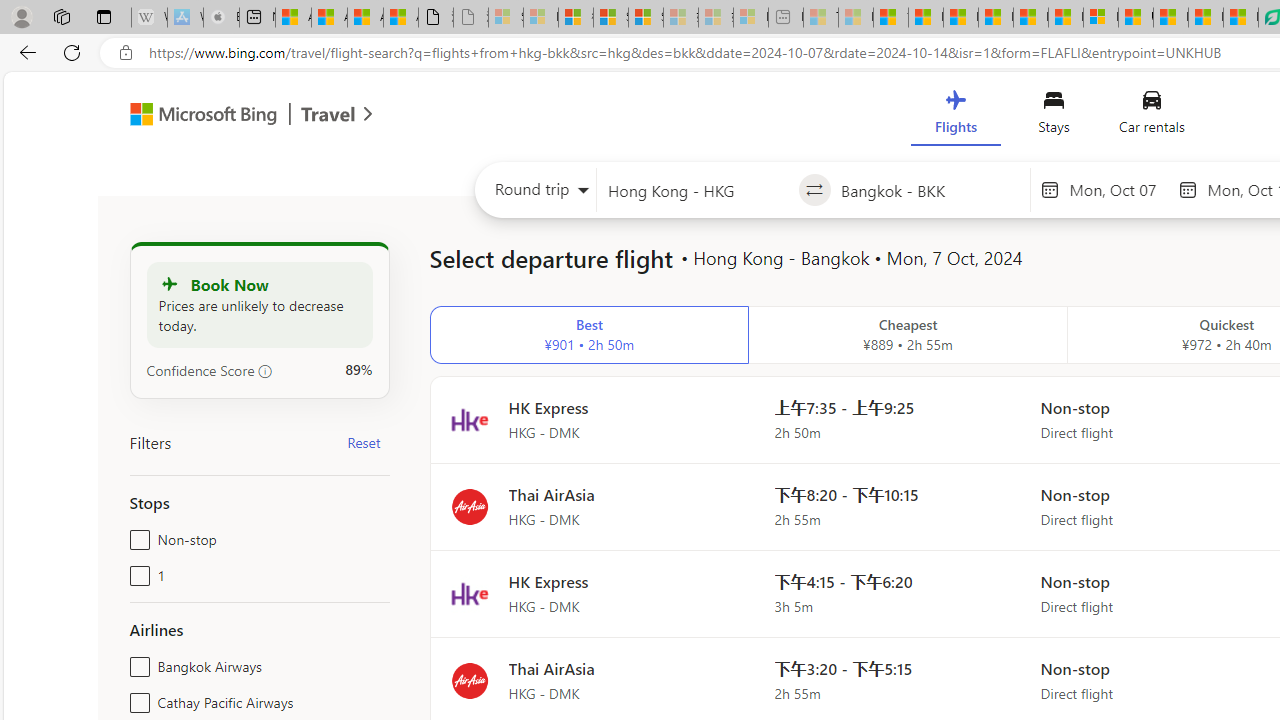 The width and height of the screenshot is (1280, 720). I want to click on Info tooltip, so click(265, 371).